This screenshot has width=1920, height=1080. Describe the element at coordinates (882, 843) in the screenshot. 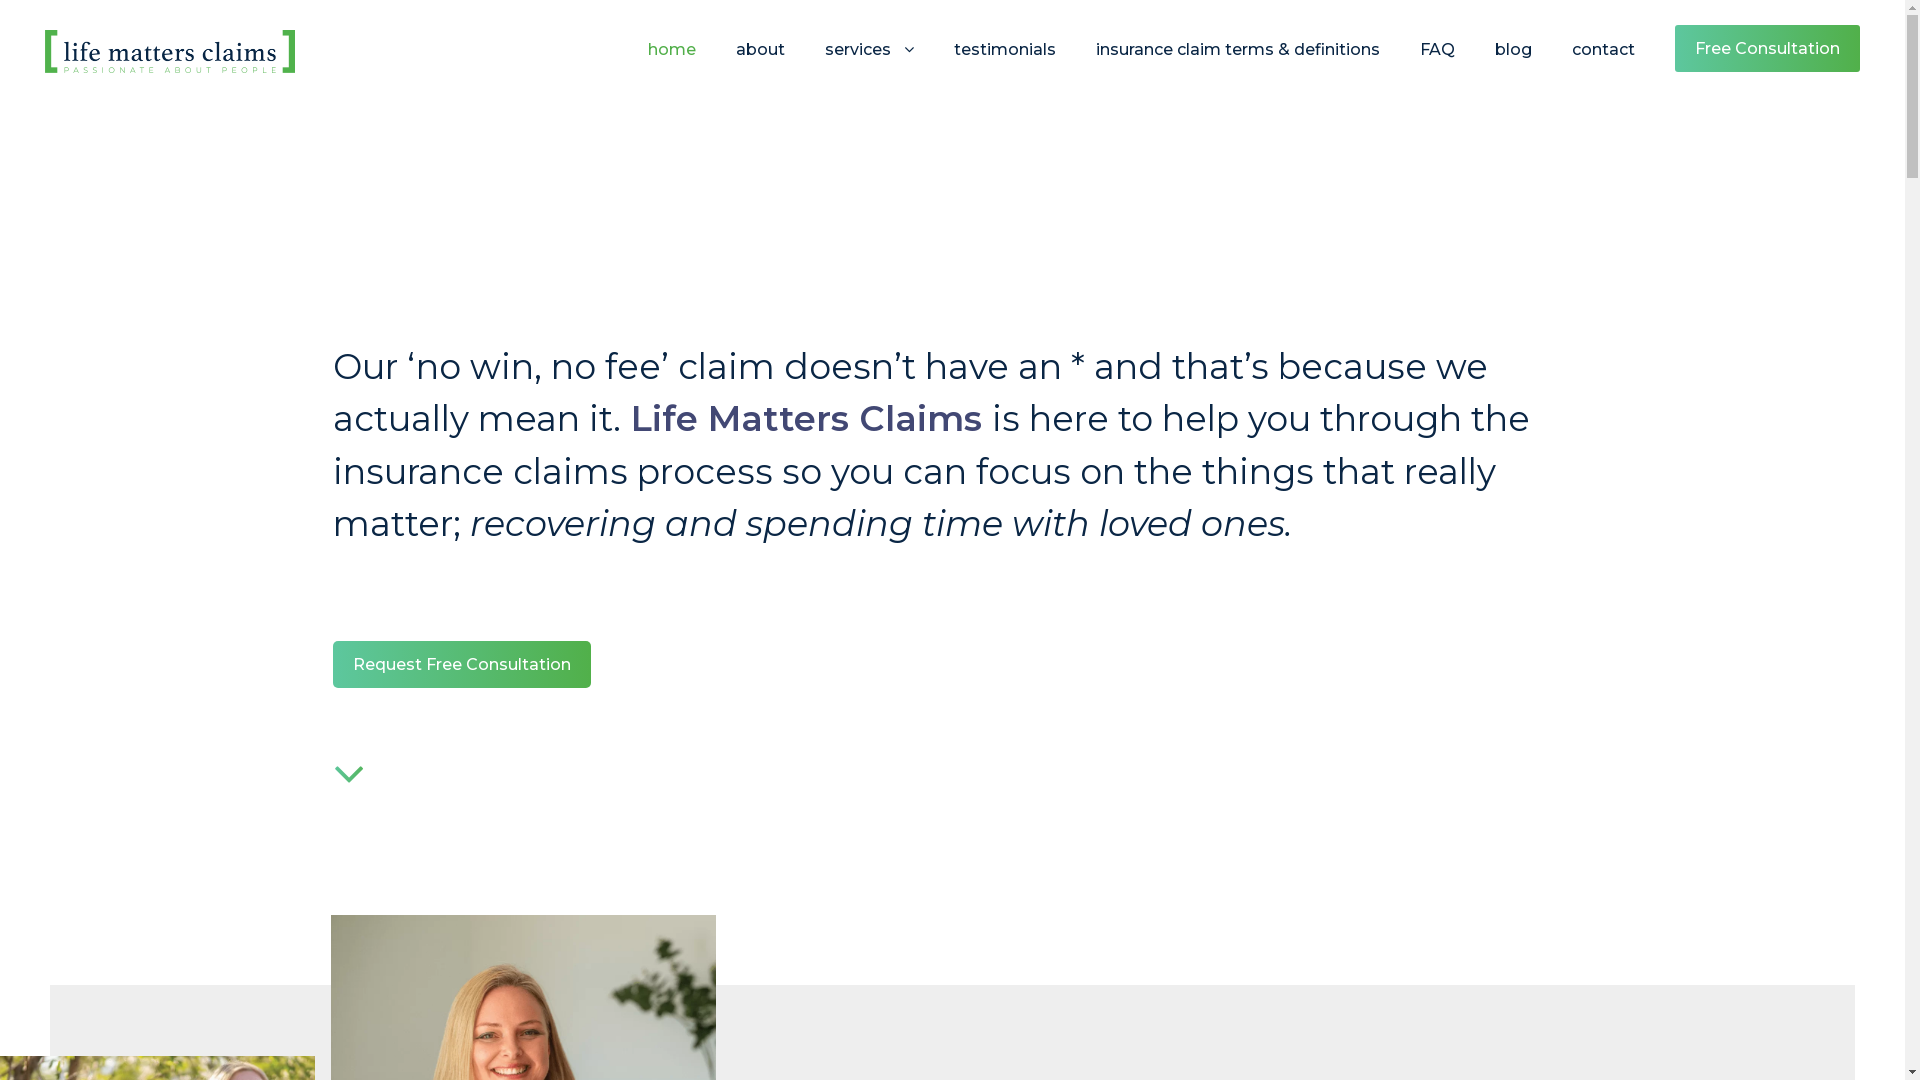

I see `PRIVACY POLICY` at that location.